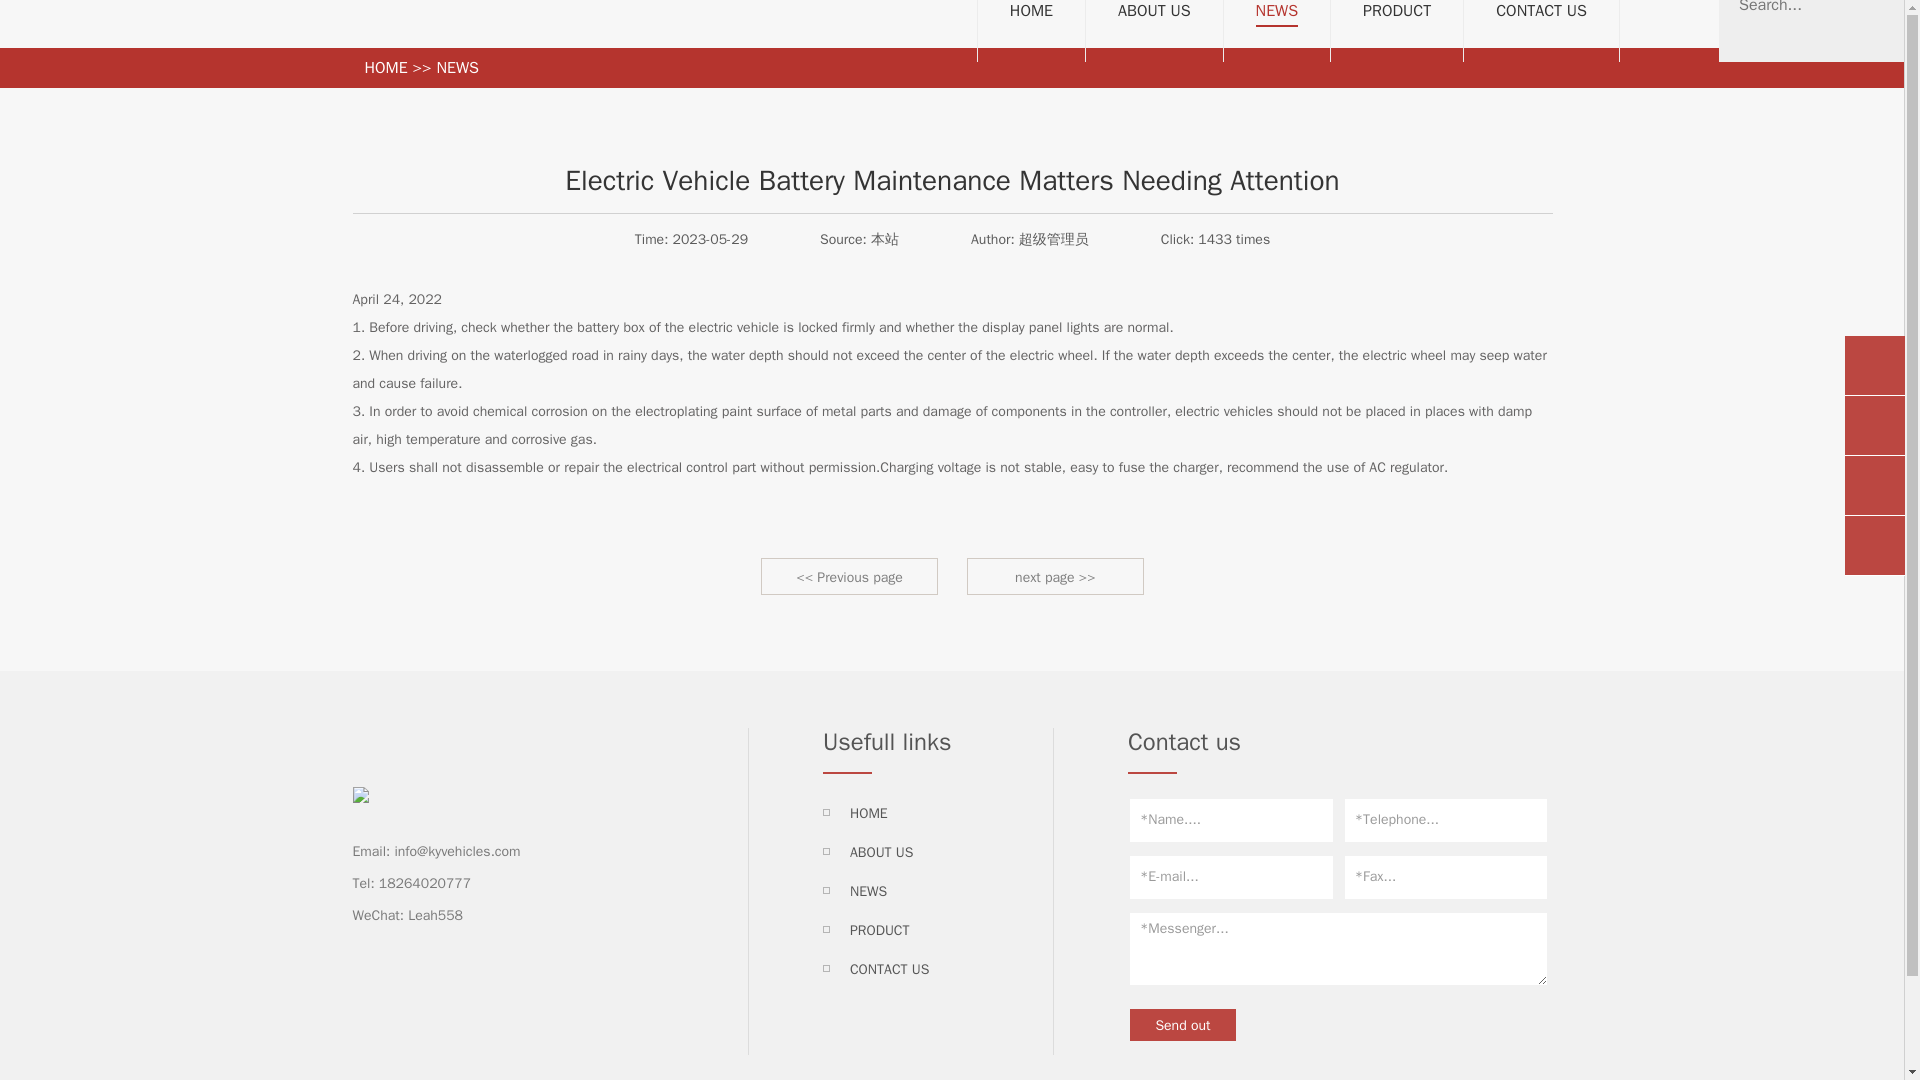 The image size is (1920, 1080). I want to click on CONTACT US, so click(1541, 12).